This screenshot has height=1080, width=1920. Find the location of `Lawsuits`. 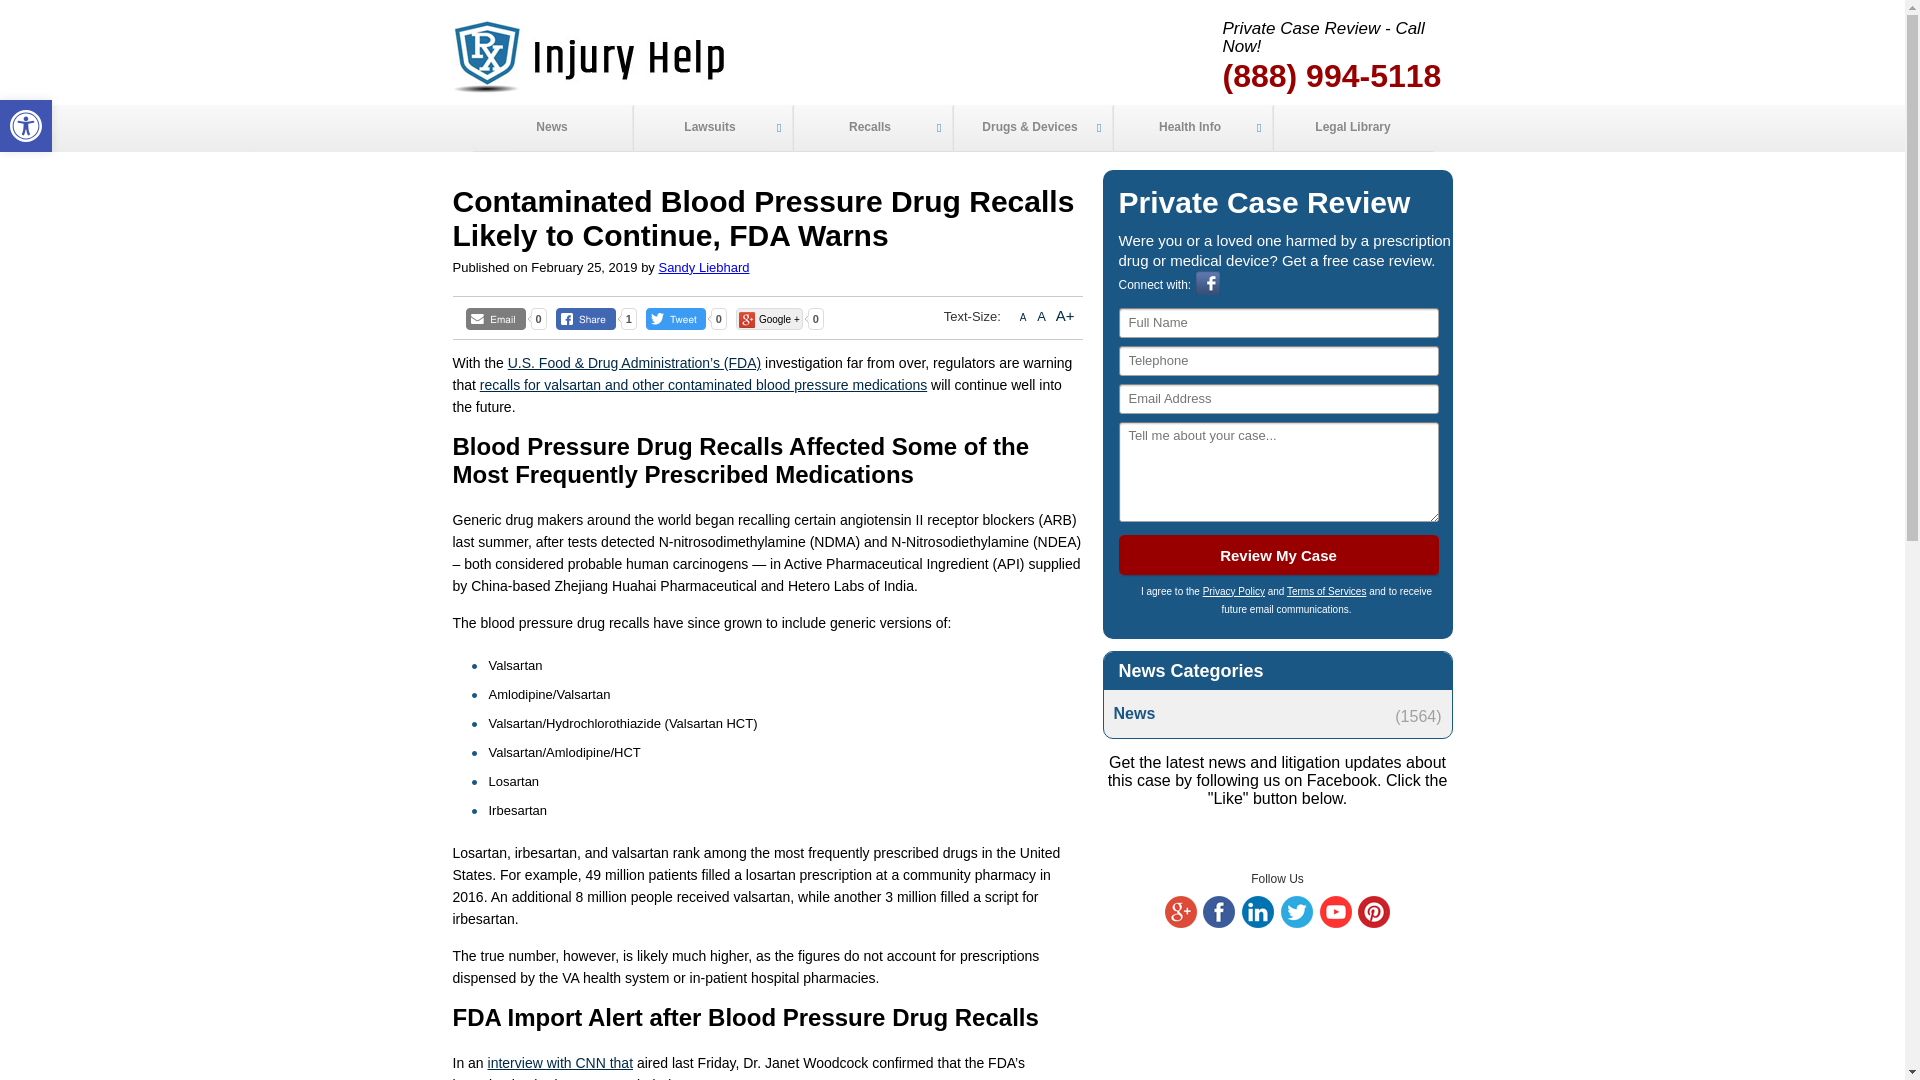

Lawsuits is located at coordinates (711, 128).